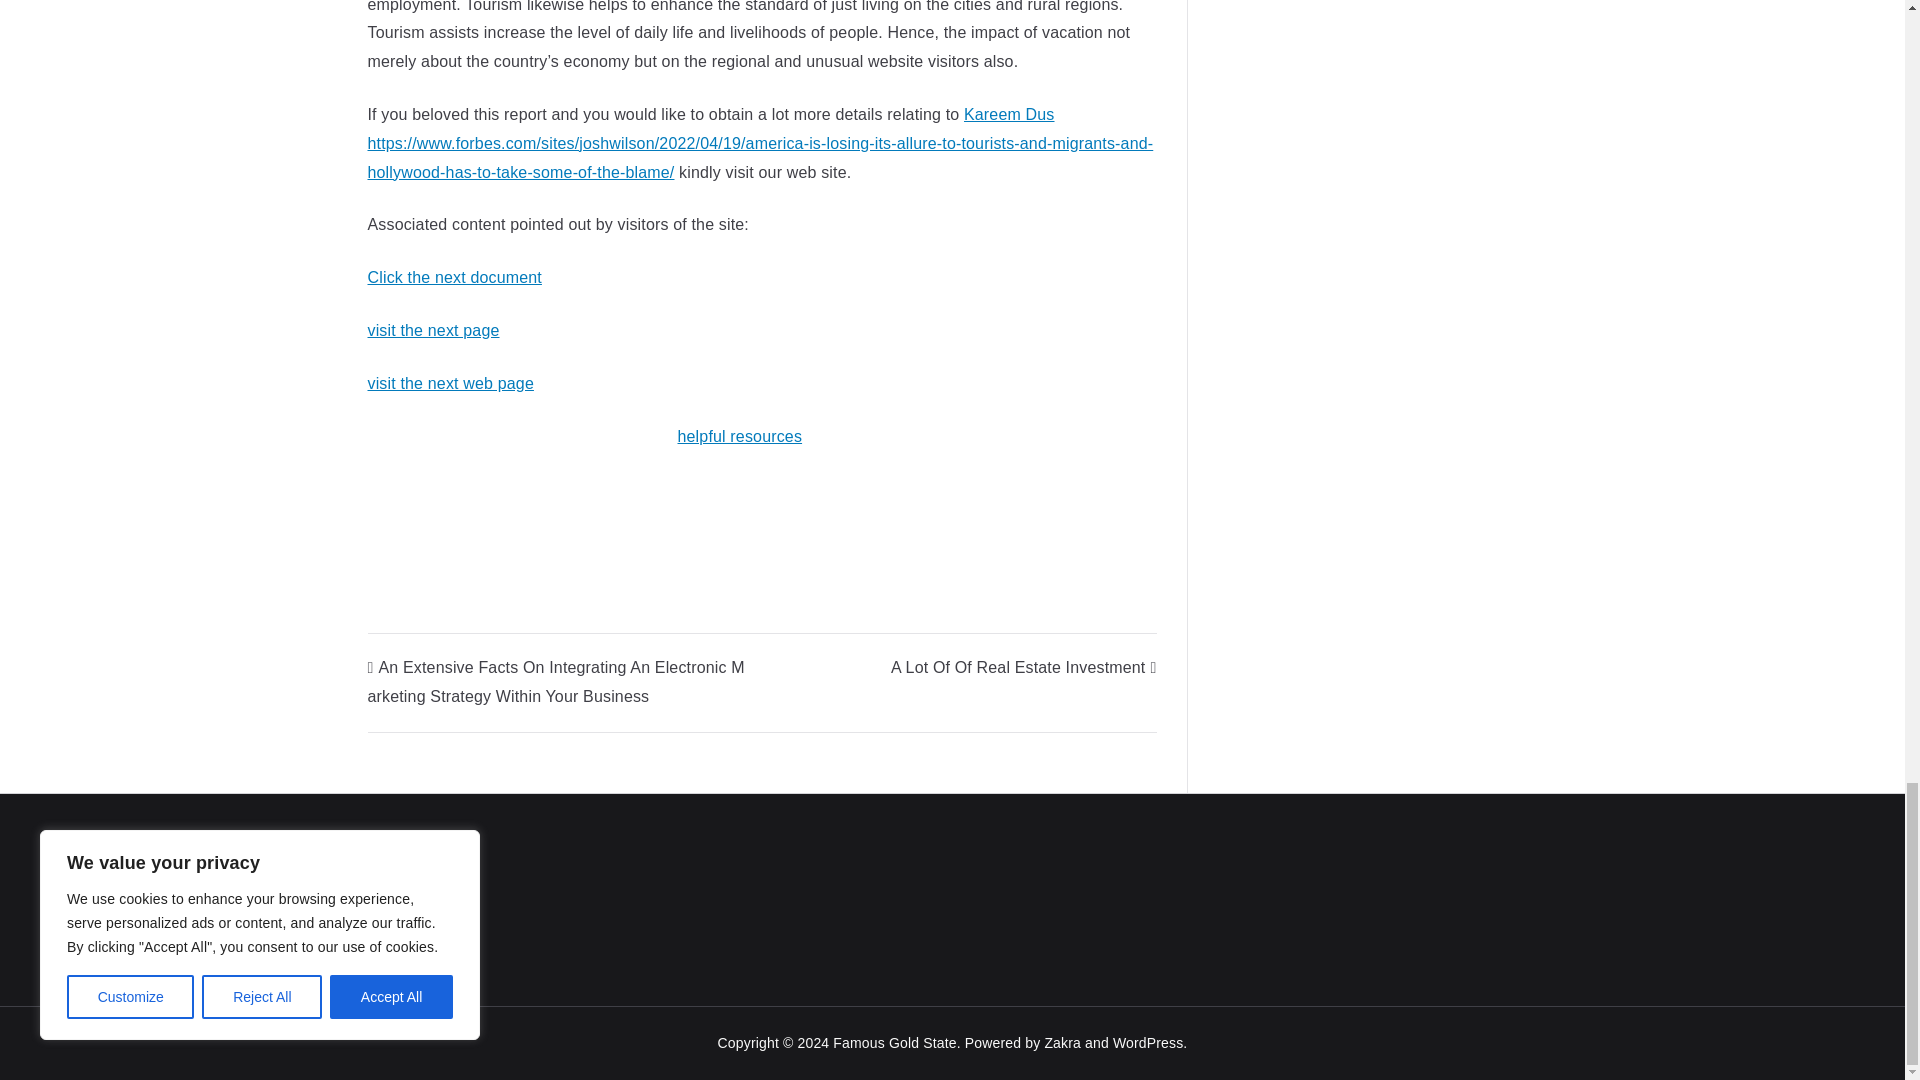  What do you see at coordinates (740, 436) in the screenshot?
I see `helpful resources` at bounding box center [740, 436].